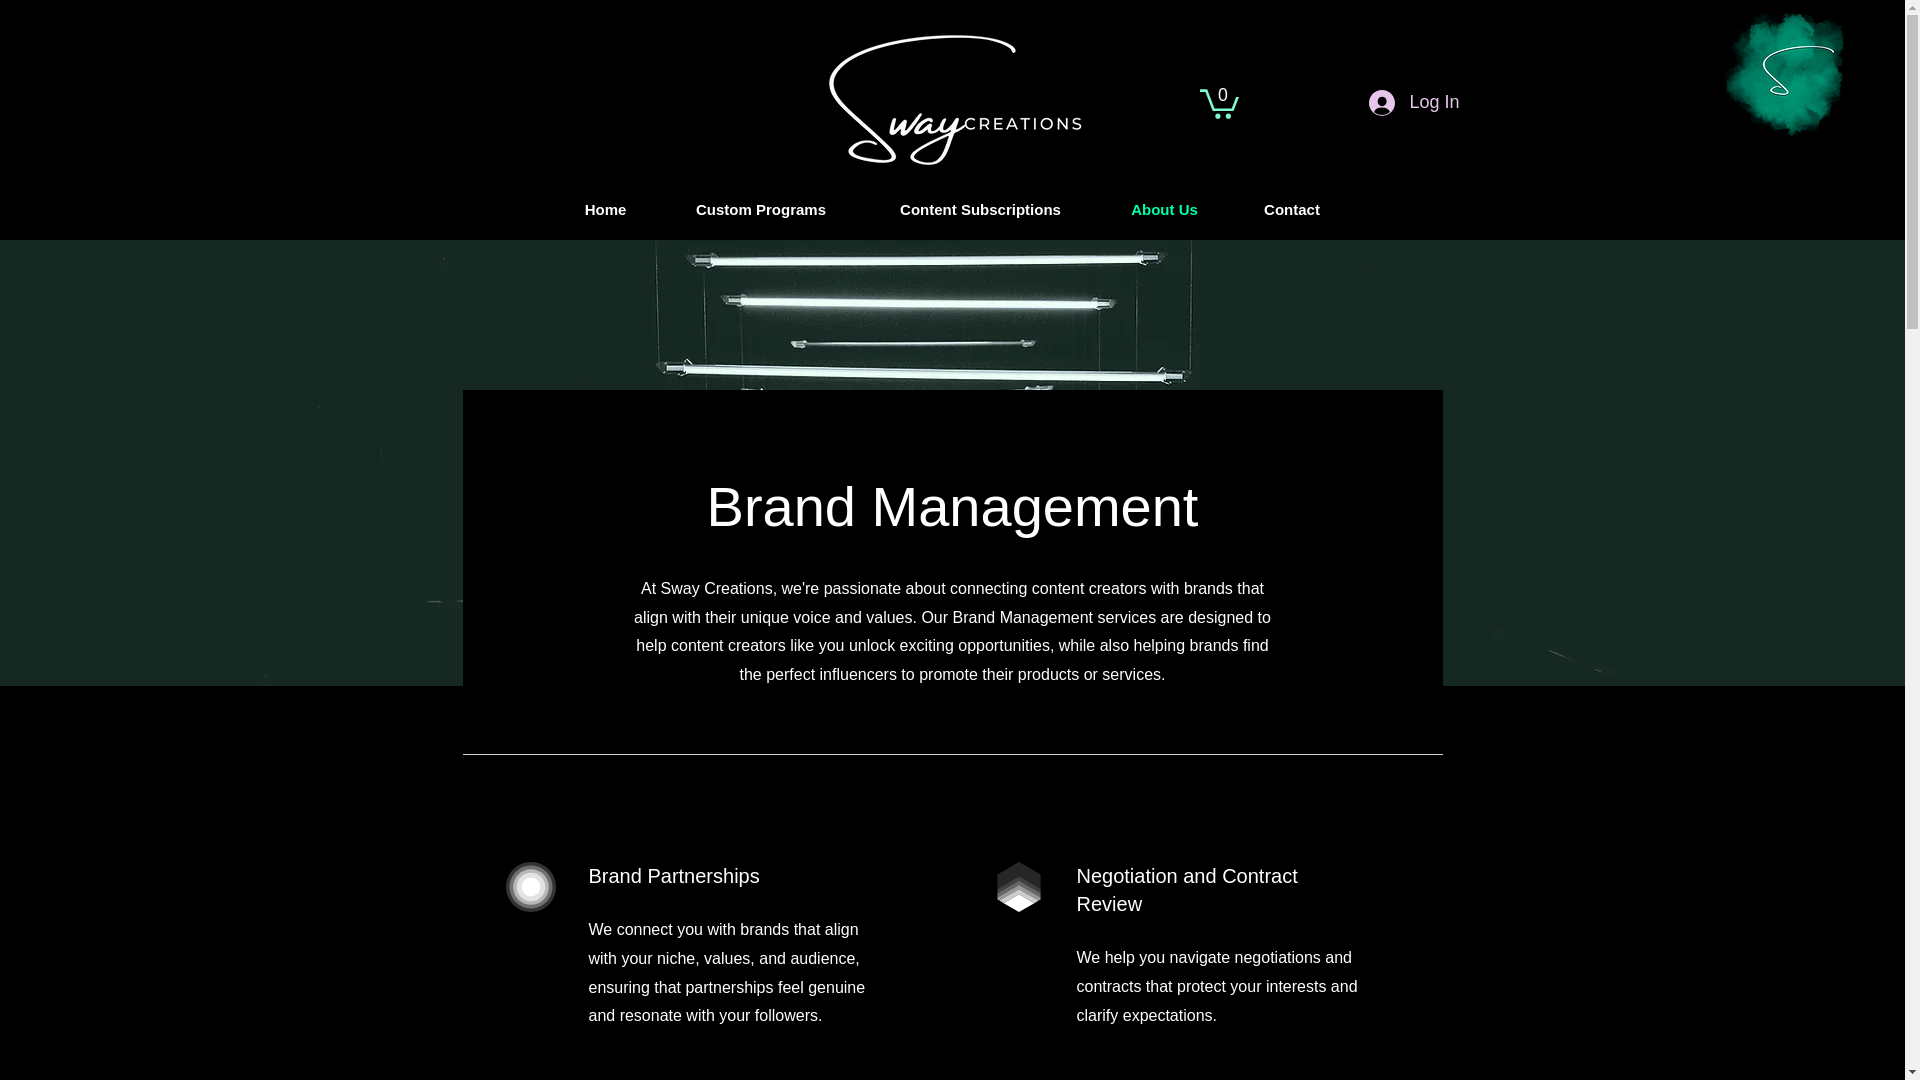 Image resolution: width=1920 pixels, height=1080 pixels. What do you see at coordinates (606, 210) in the screenshot?
I see `Home` at bounding box center [606, 210].